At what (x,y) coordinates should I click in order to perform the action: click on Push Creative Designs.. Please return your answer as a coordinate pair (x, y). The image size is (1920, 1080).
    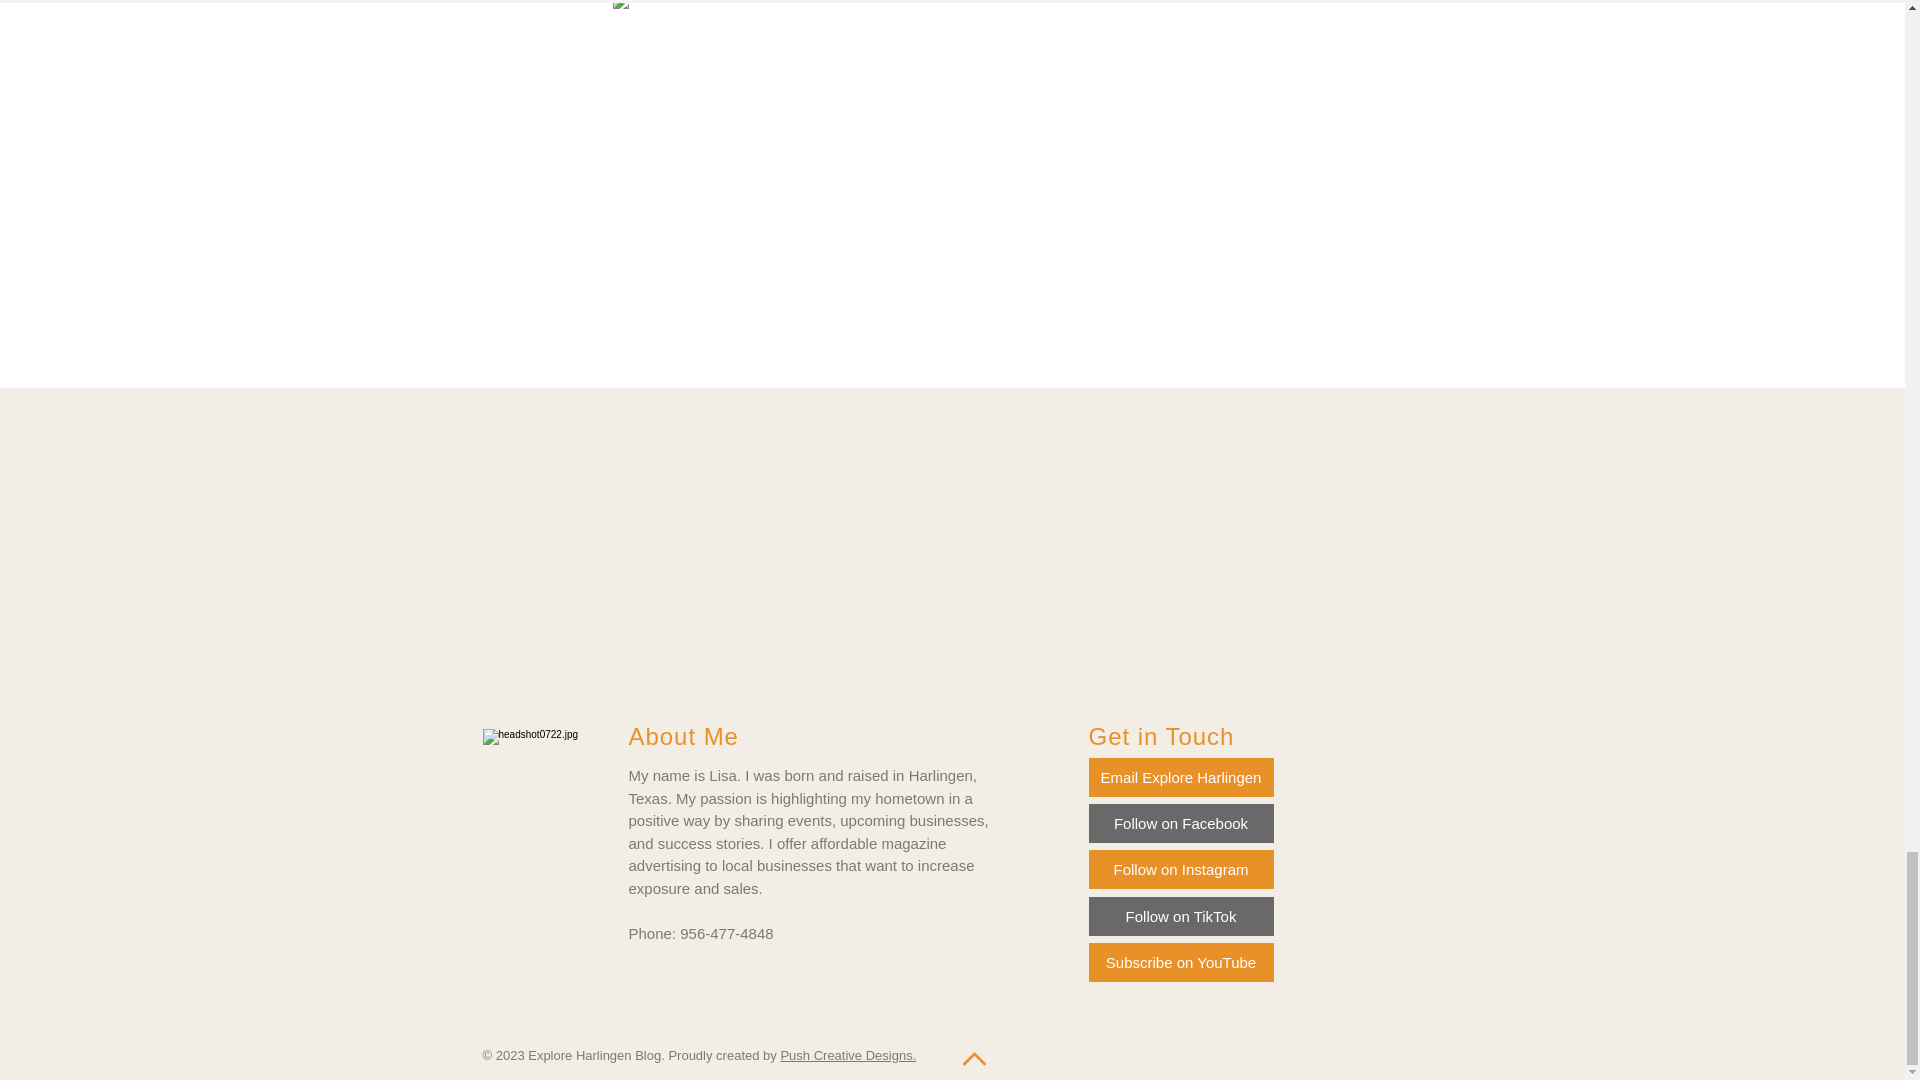
    Looking at the image, I should click on (847, 1054).